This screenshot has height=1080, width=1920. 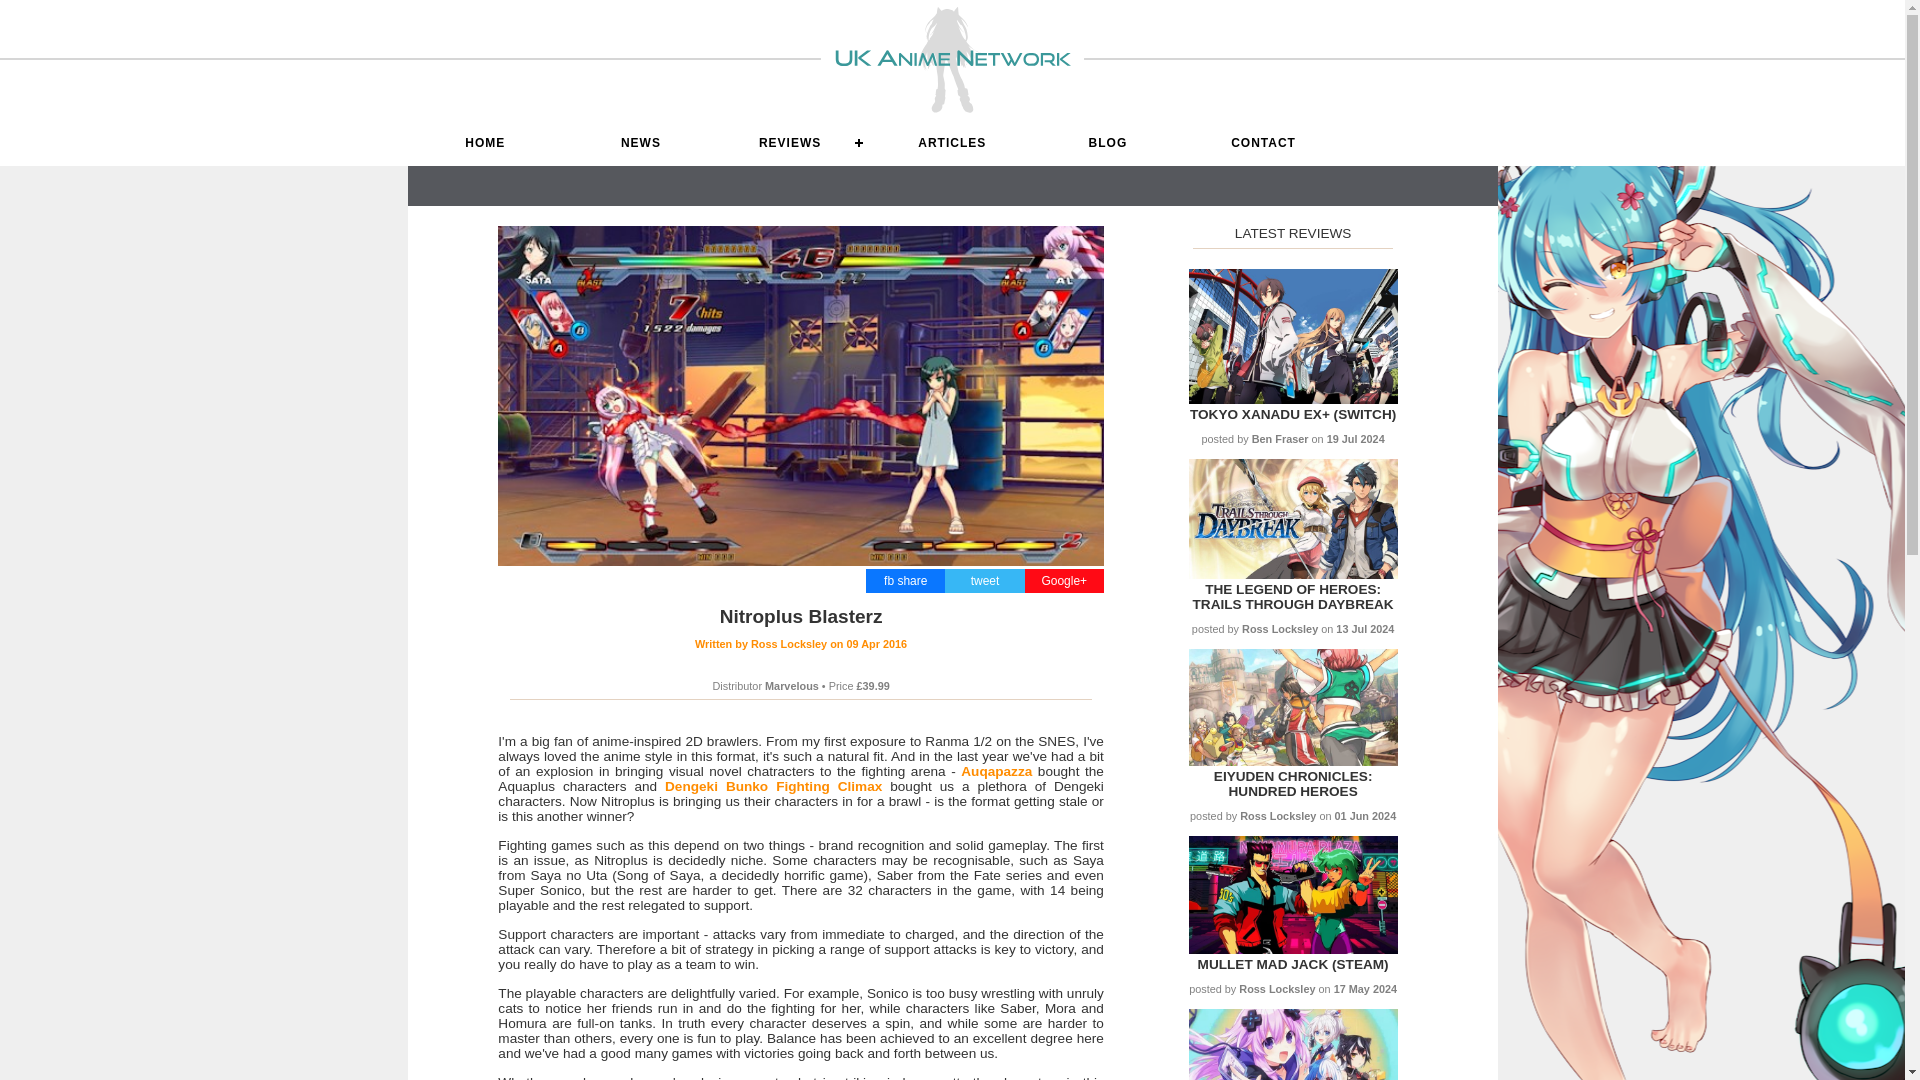 What do you see at coordinates (796, 142) in the screenshot?
I see `REVIEWS` at bounding box center [796, 142].